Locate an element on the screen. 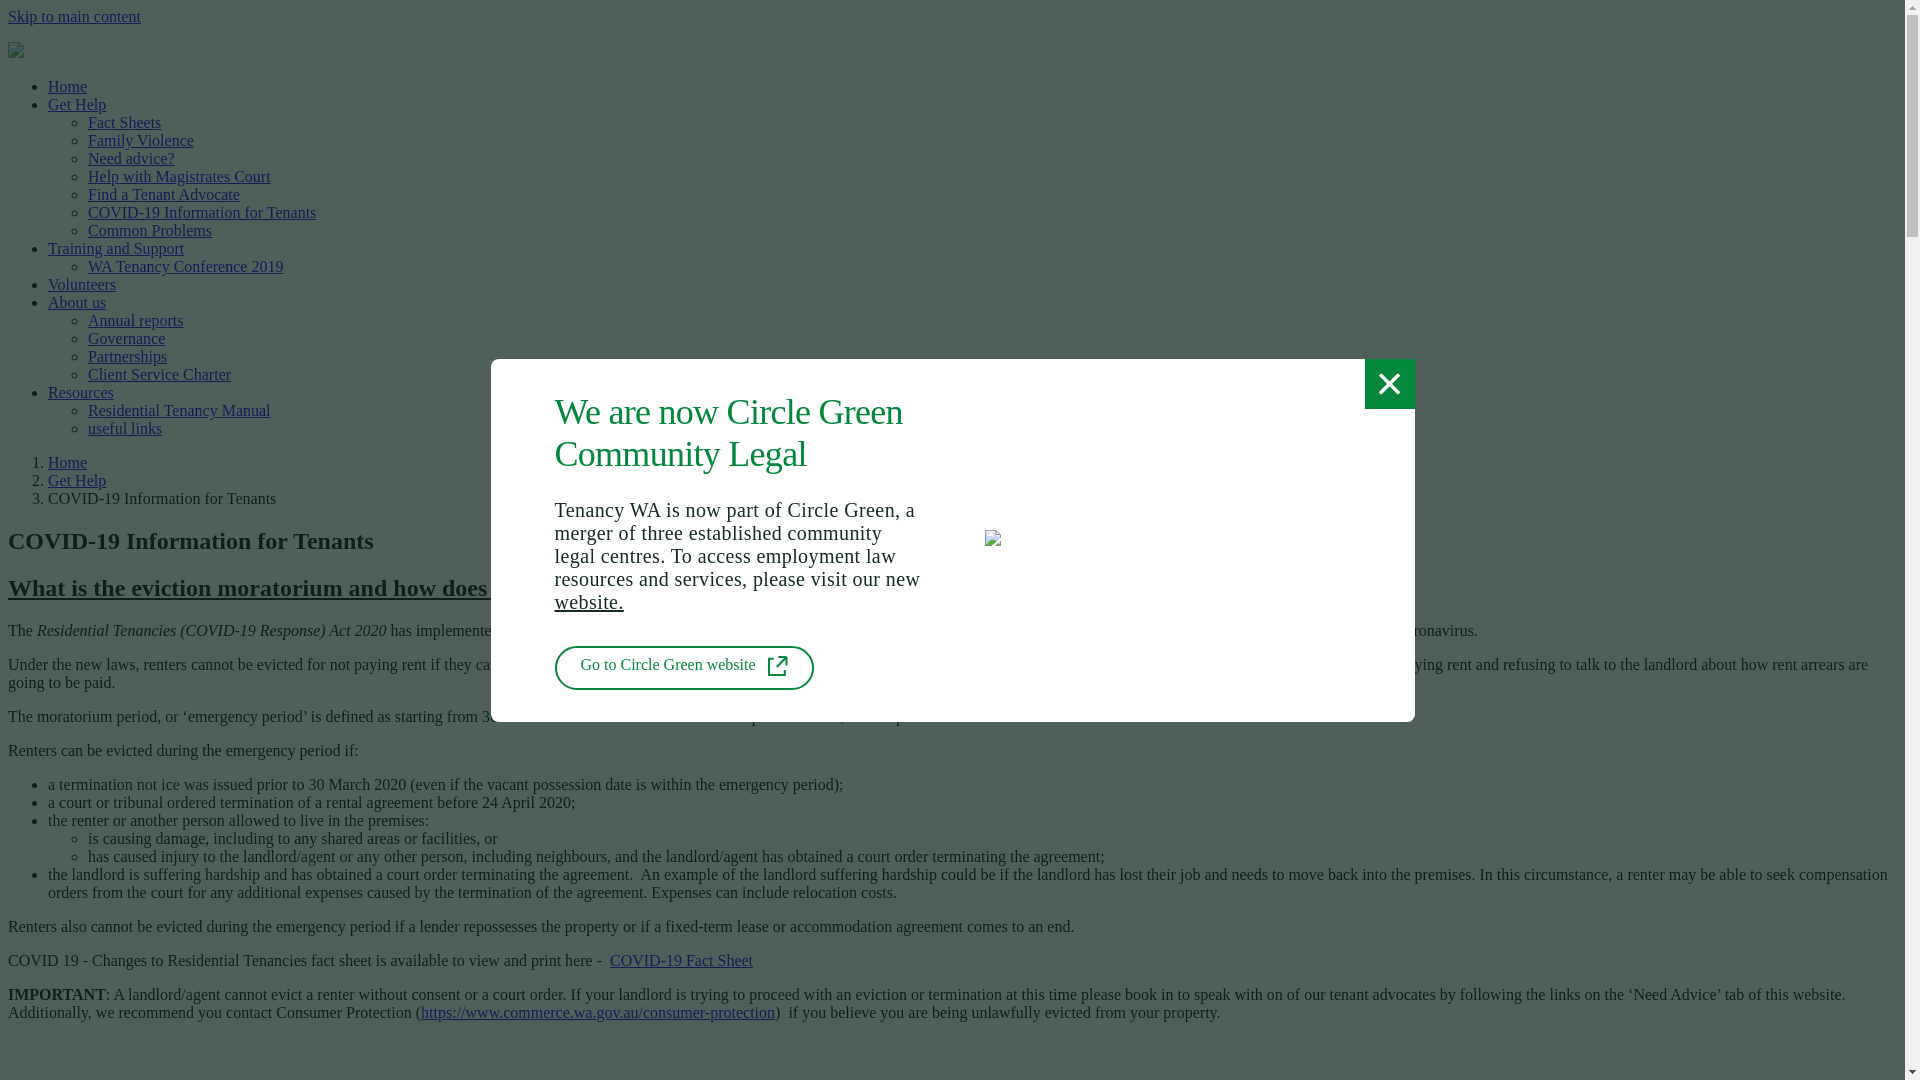  Training and Support is located at coordinates (116, 248).